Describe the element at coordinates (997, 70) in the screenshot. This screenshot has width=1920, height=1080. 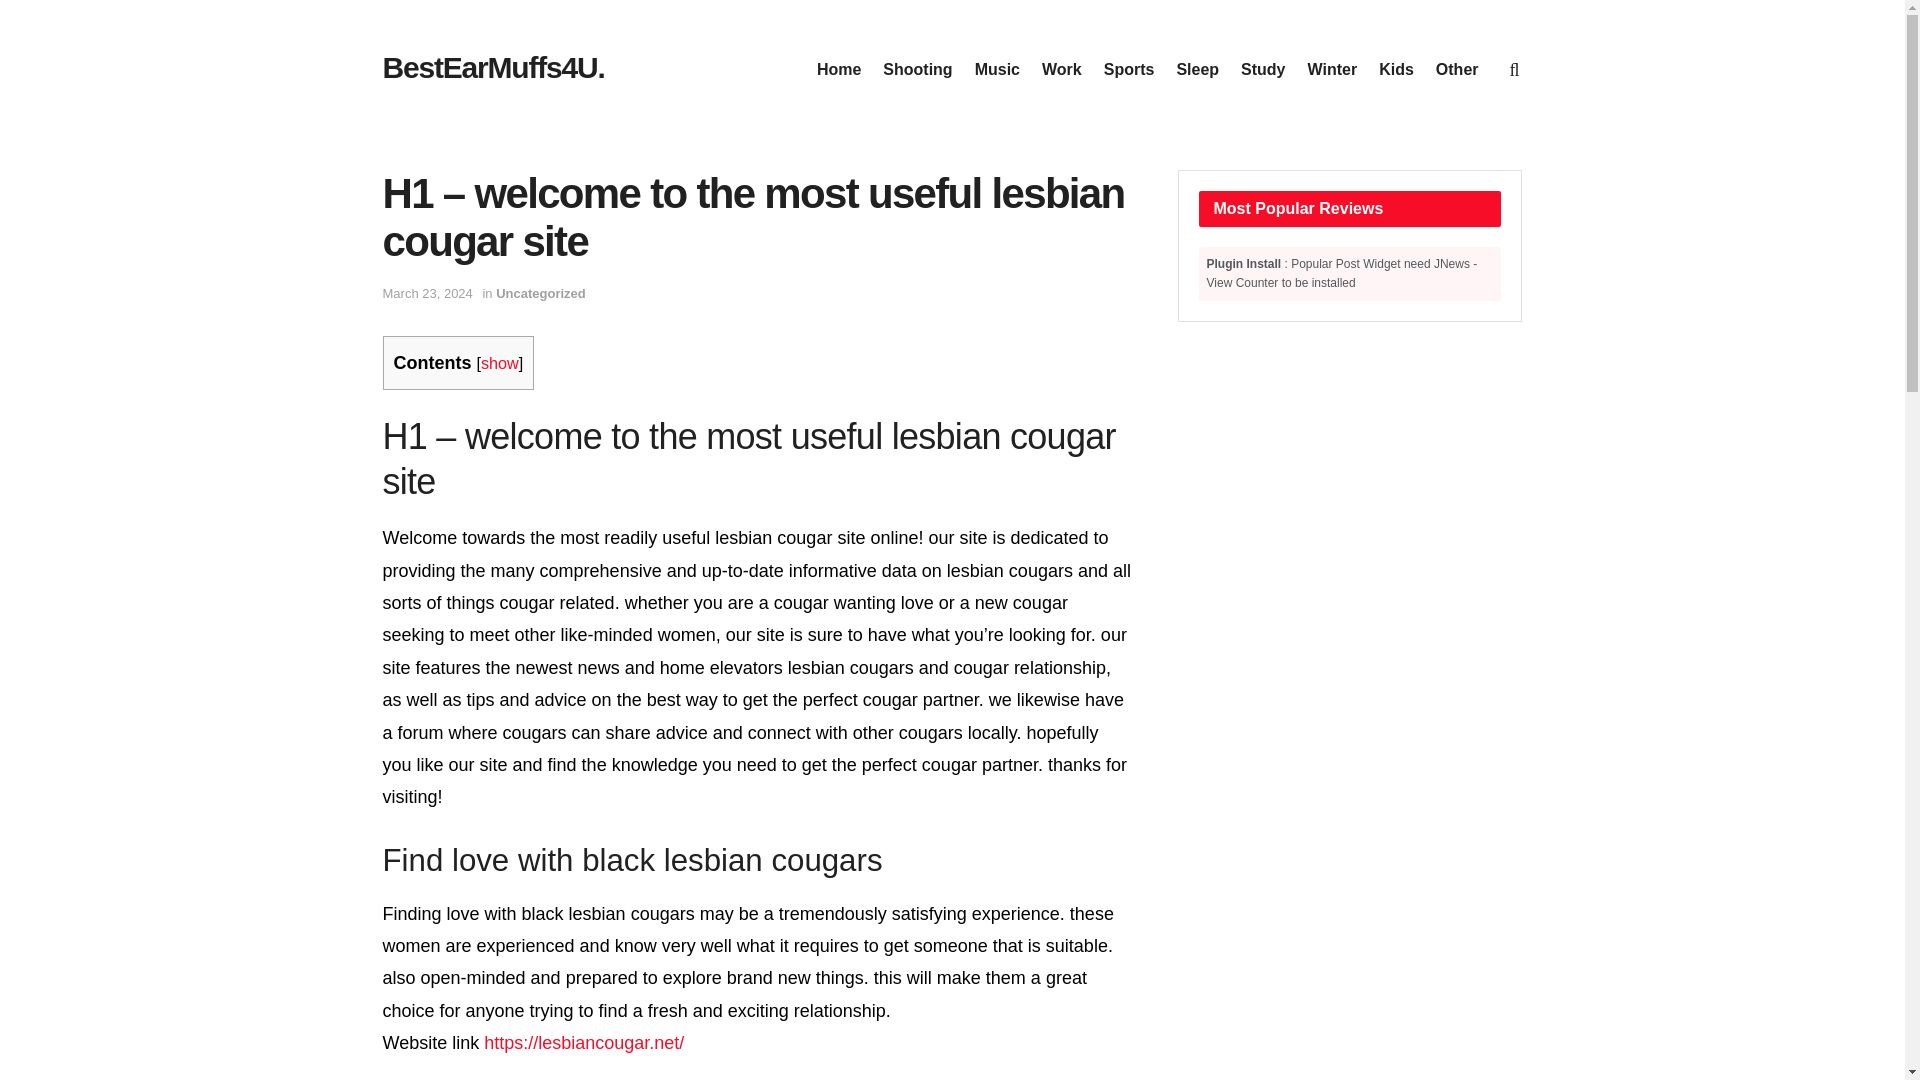
I see `Music` at that location.